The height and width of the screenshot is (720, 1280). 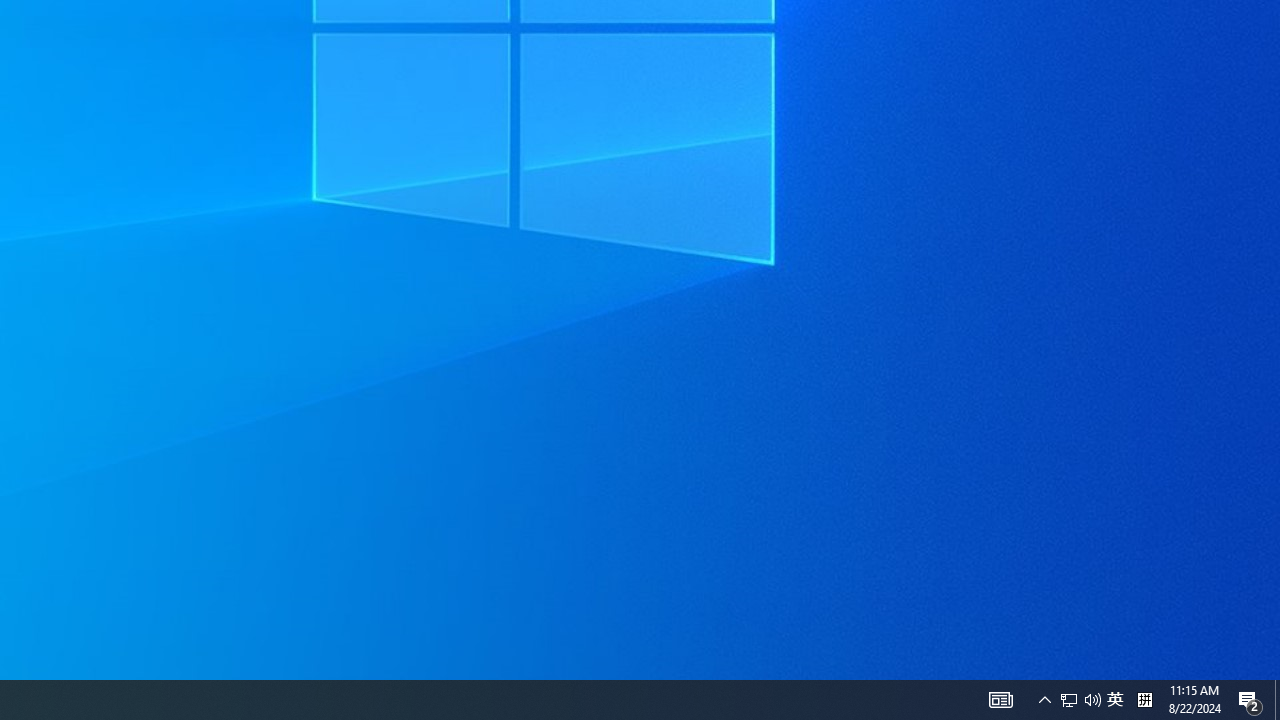 I want to click on Show desktop, so click(x=1092, y=700).